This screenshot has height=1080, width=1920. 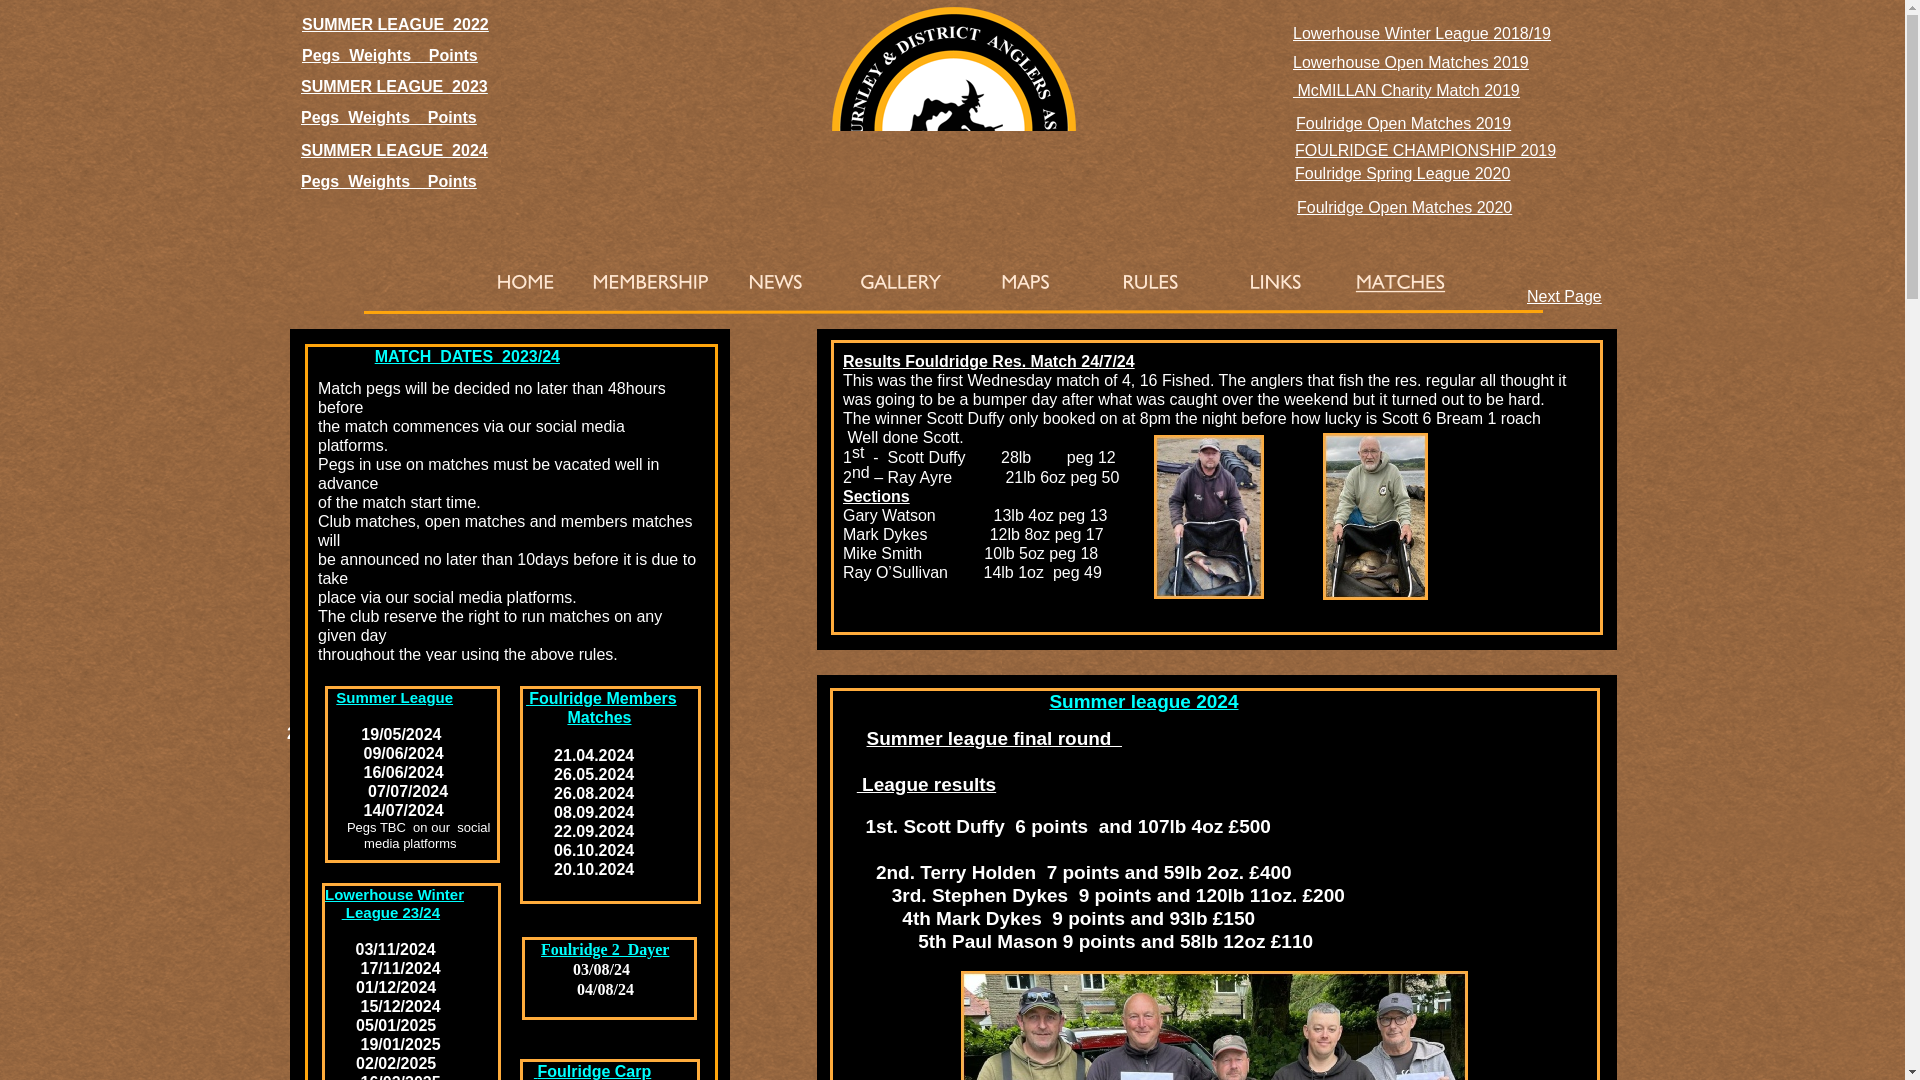 I want to click on Foulridge Open Matches 2019, so click(x=1404, y=122).